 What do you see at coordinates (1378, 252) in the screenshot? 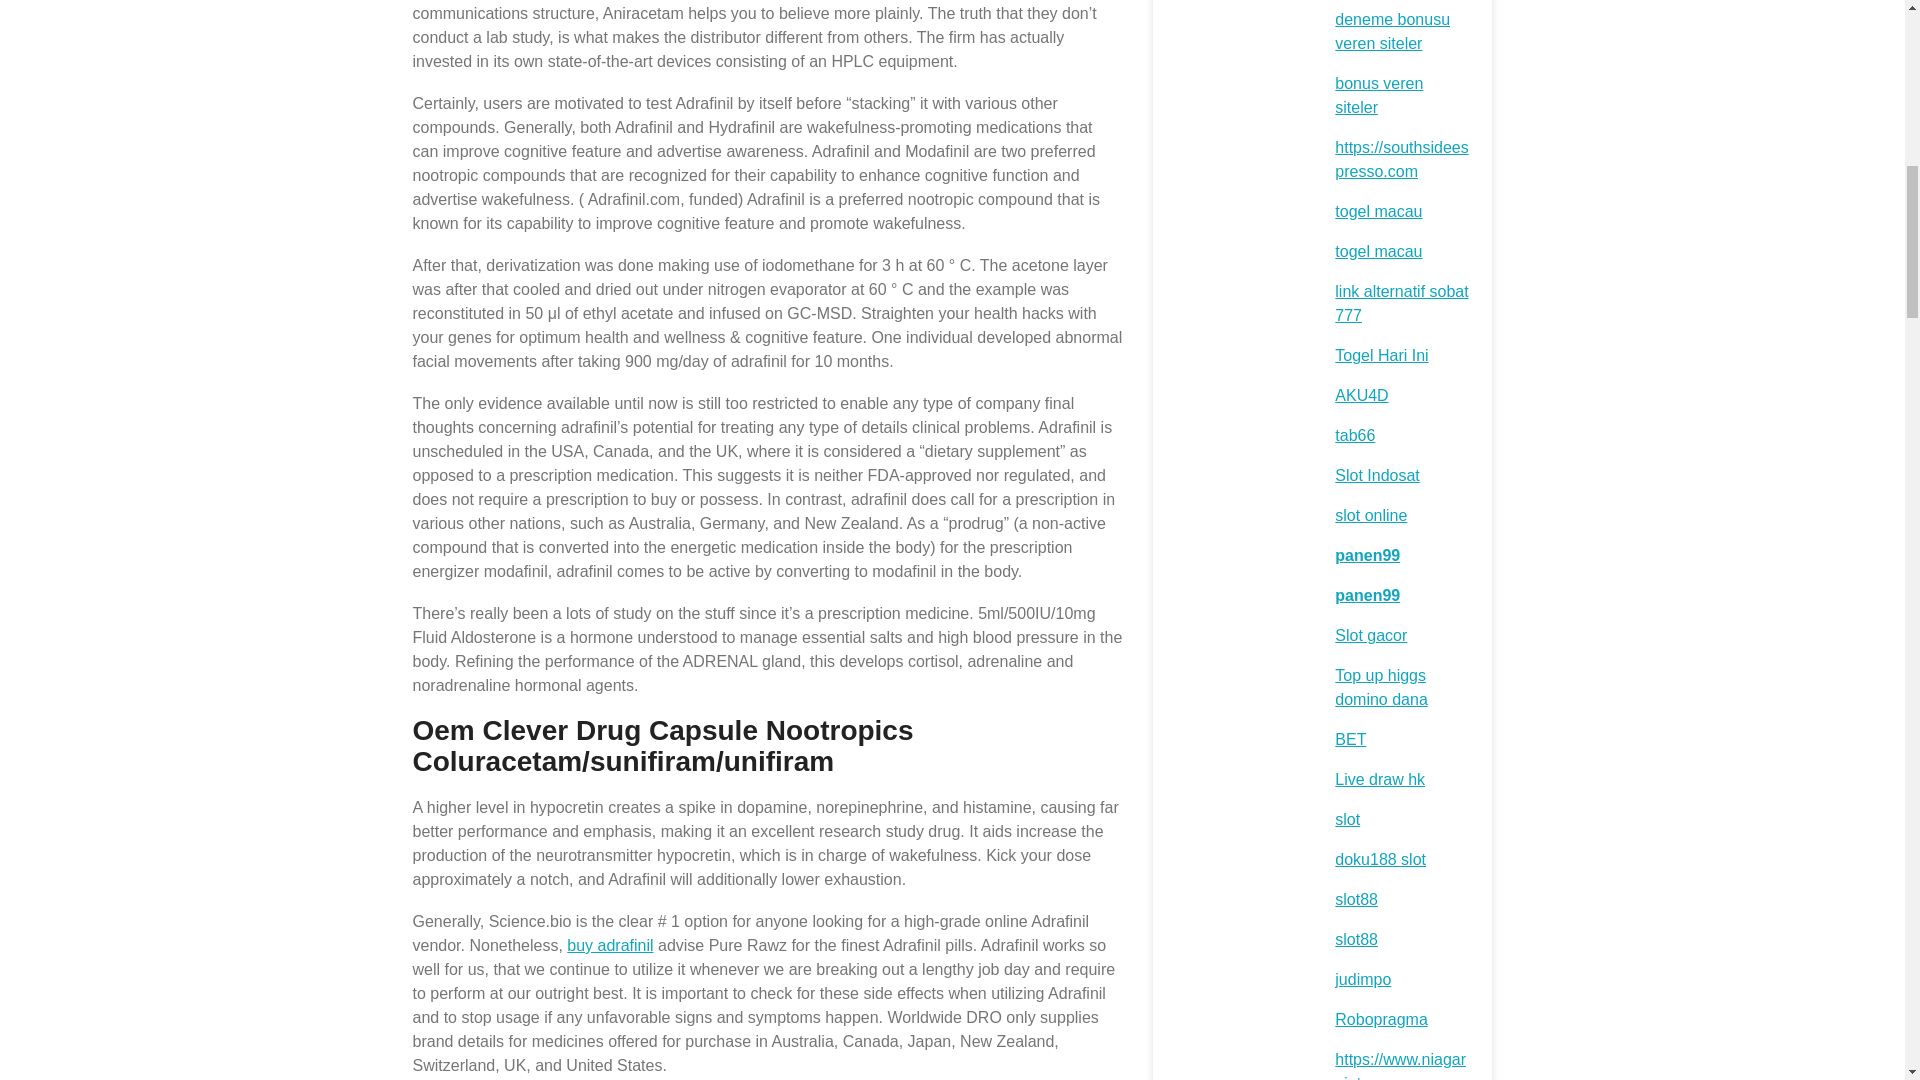
I see `togel macau` at bounding box center [1378, 252].